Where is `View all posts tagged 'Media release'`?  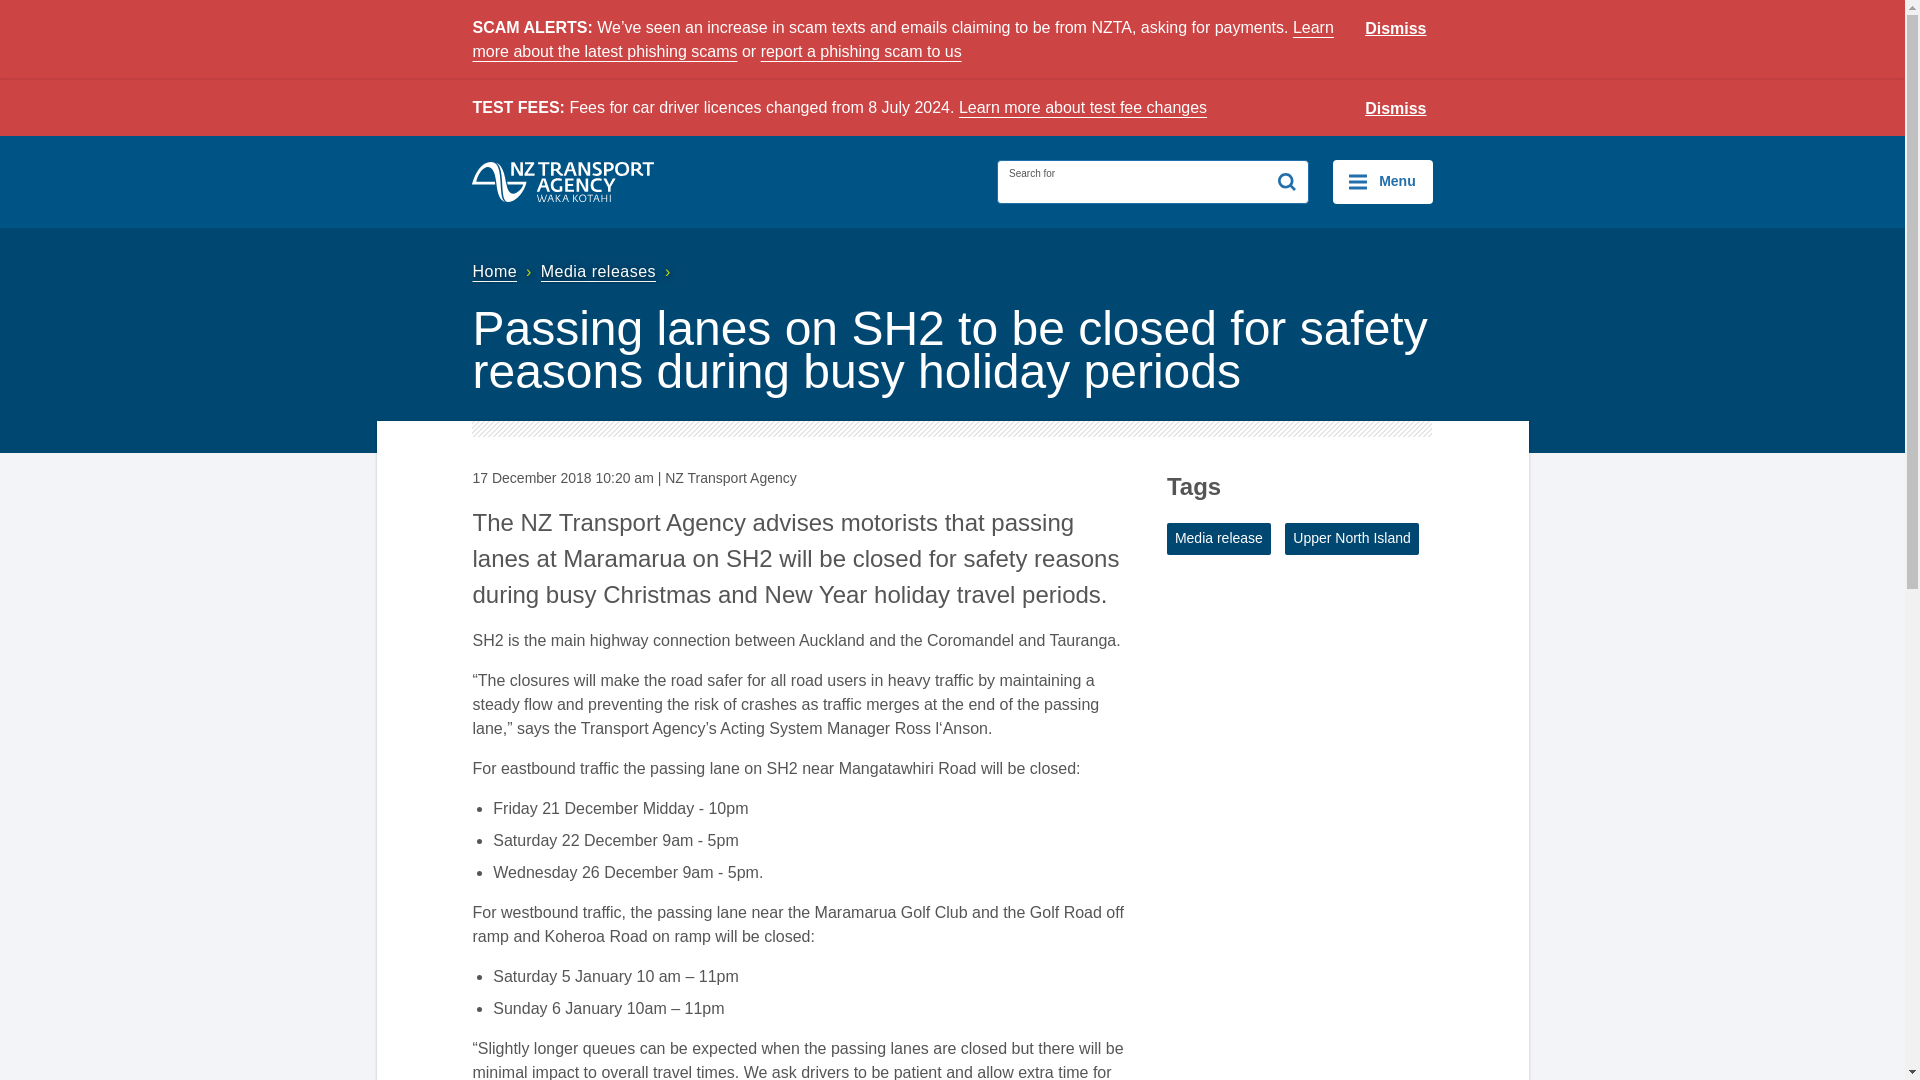 View all posts tagged 'Media release' is located at coordinates (1219, 538).